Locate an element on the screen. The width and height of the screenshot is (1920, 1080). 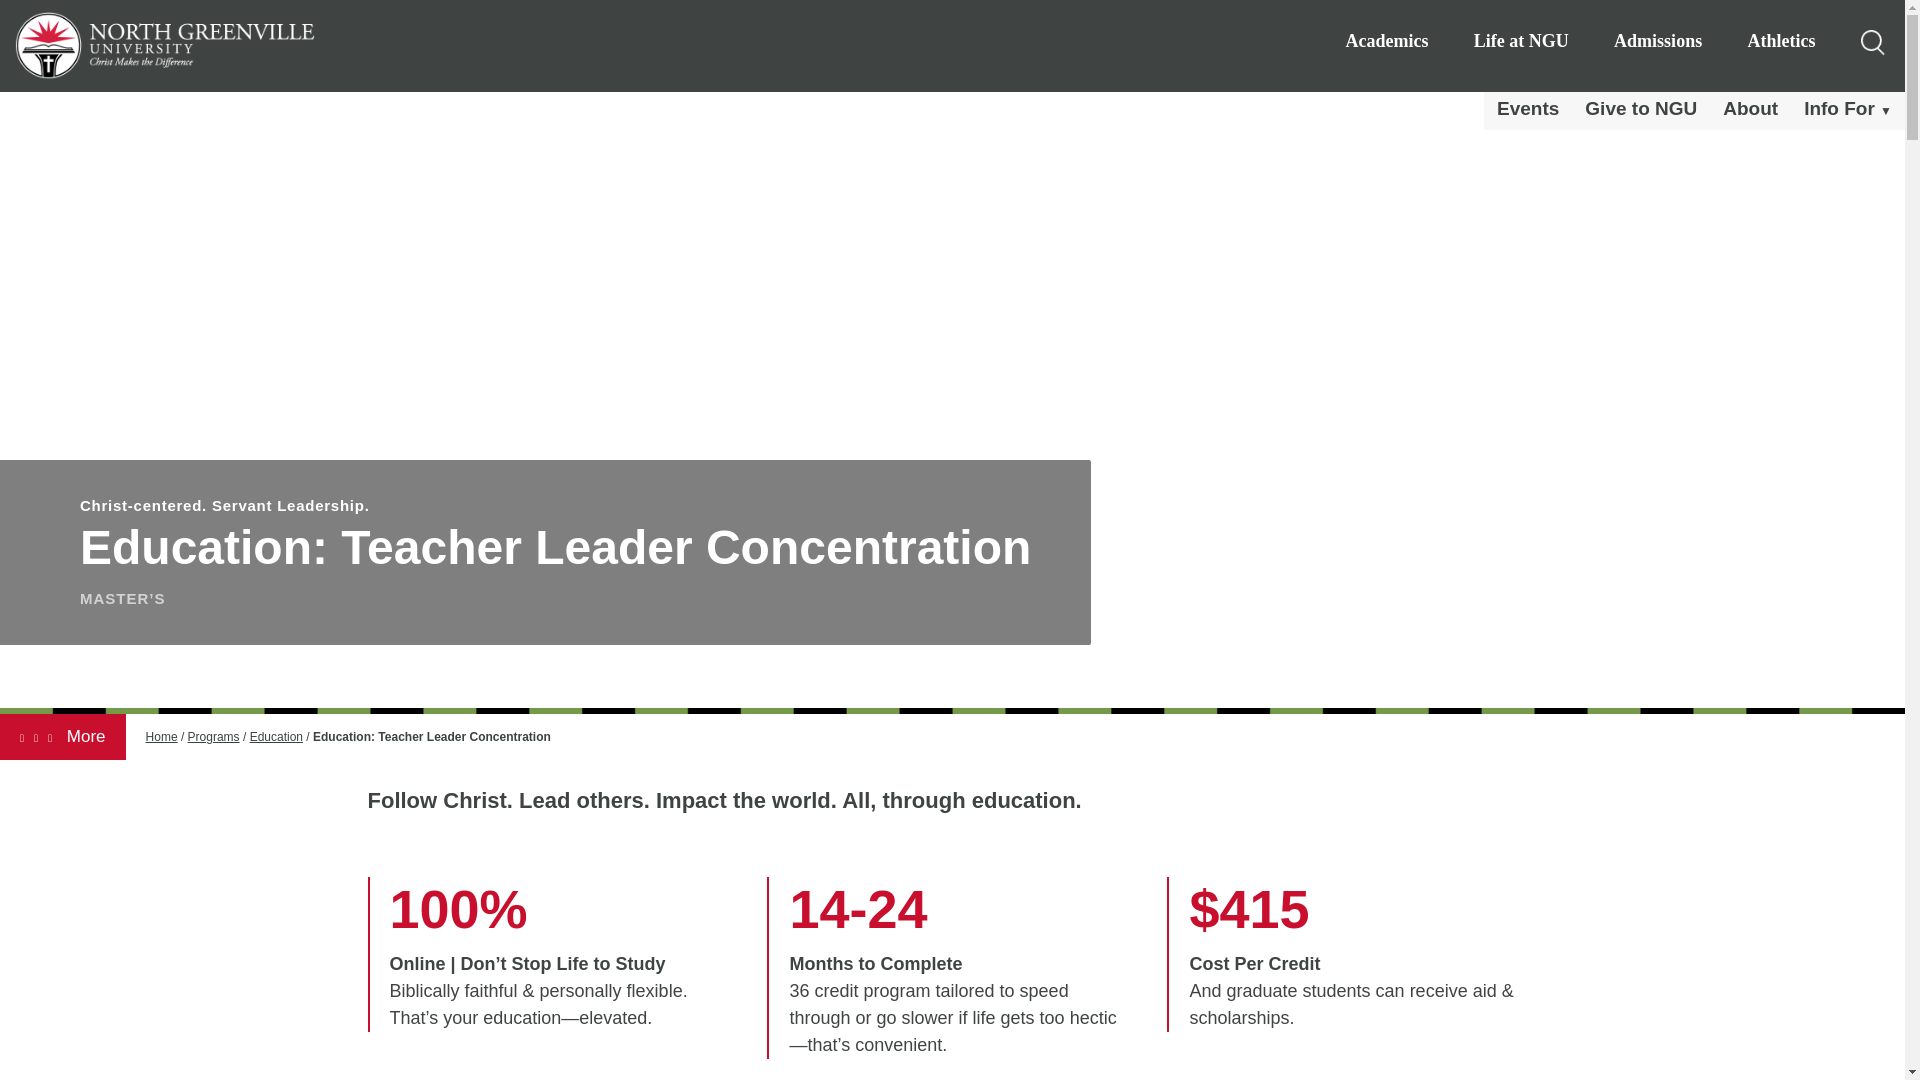
Life at NGU is located at coordinates (1522, 46).